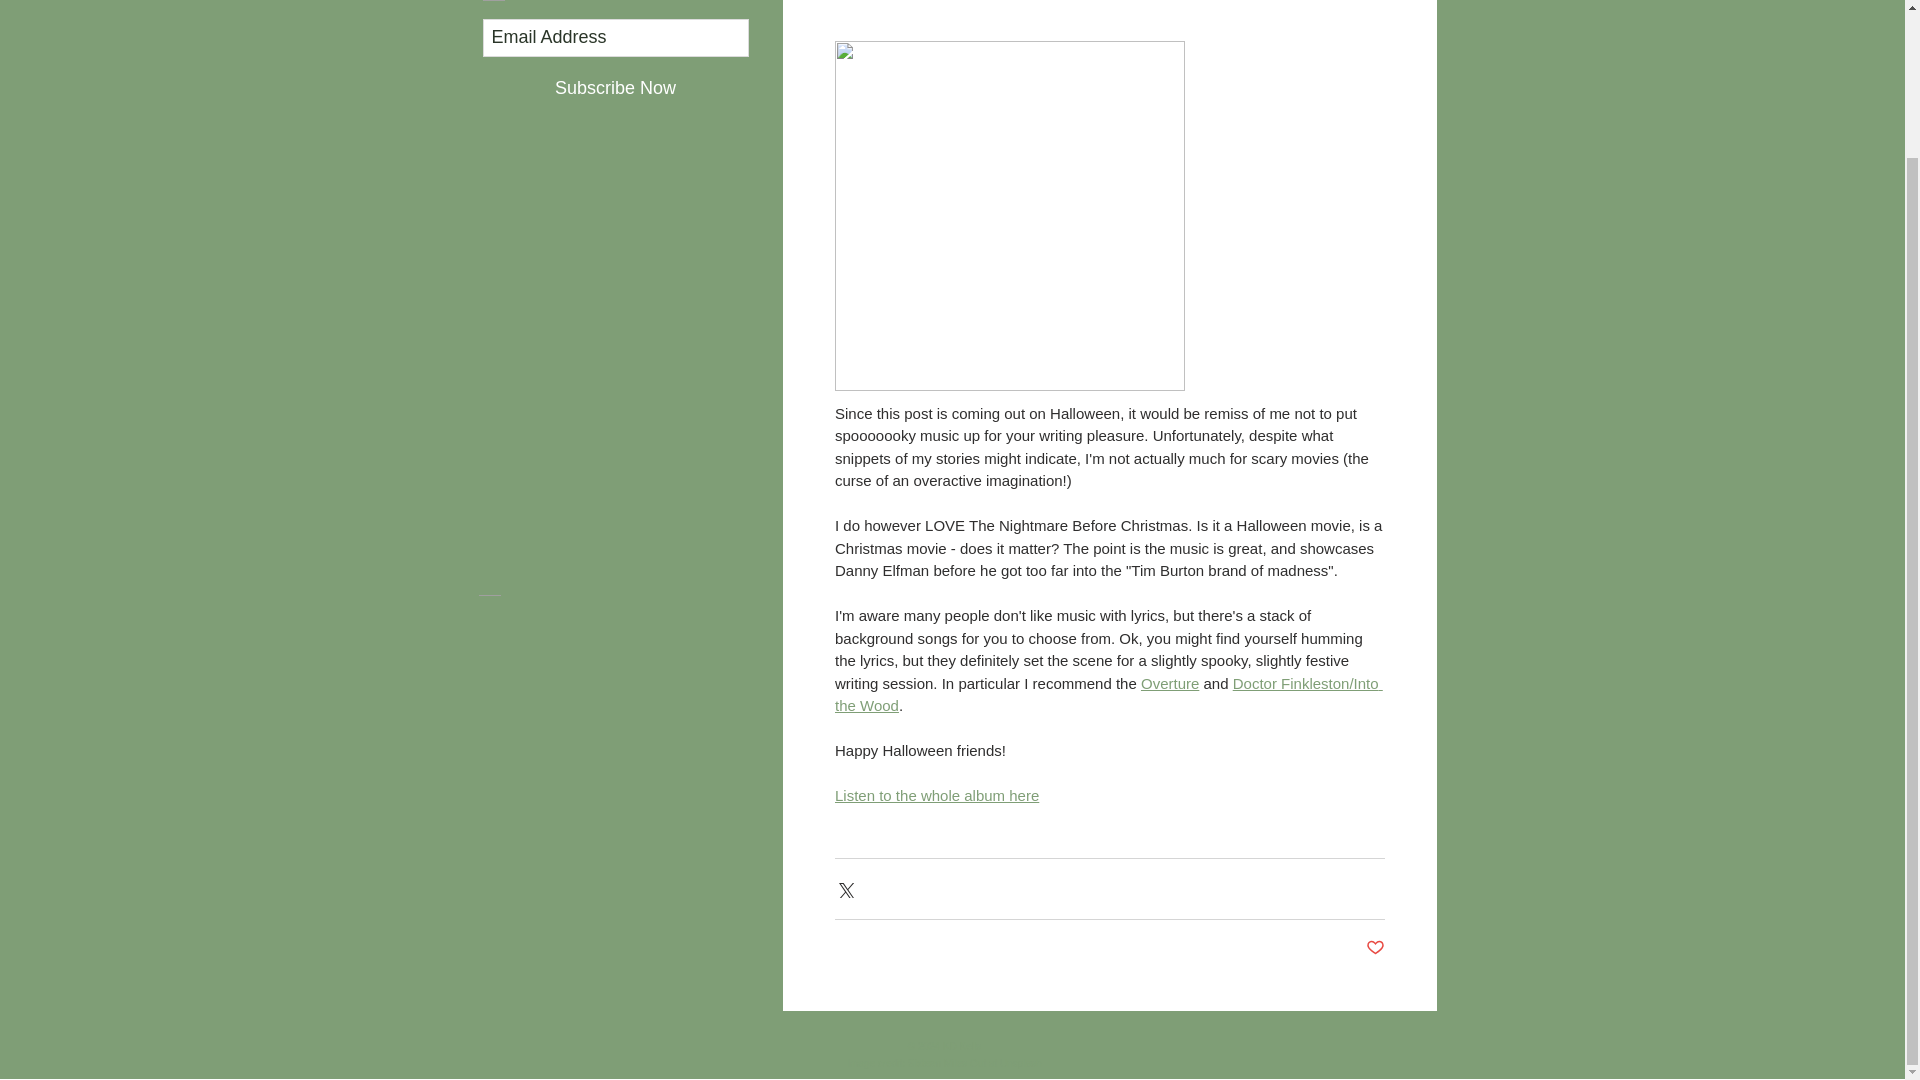 This screenshot has height=1080, width=1920. What do you see at coordinates (936, 795) in the screenshot?
I see `Listen to the whole album here` at bounding box center [936, 795].